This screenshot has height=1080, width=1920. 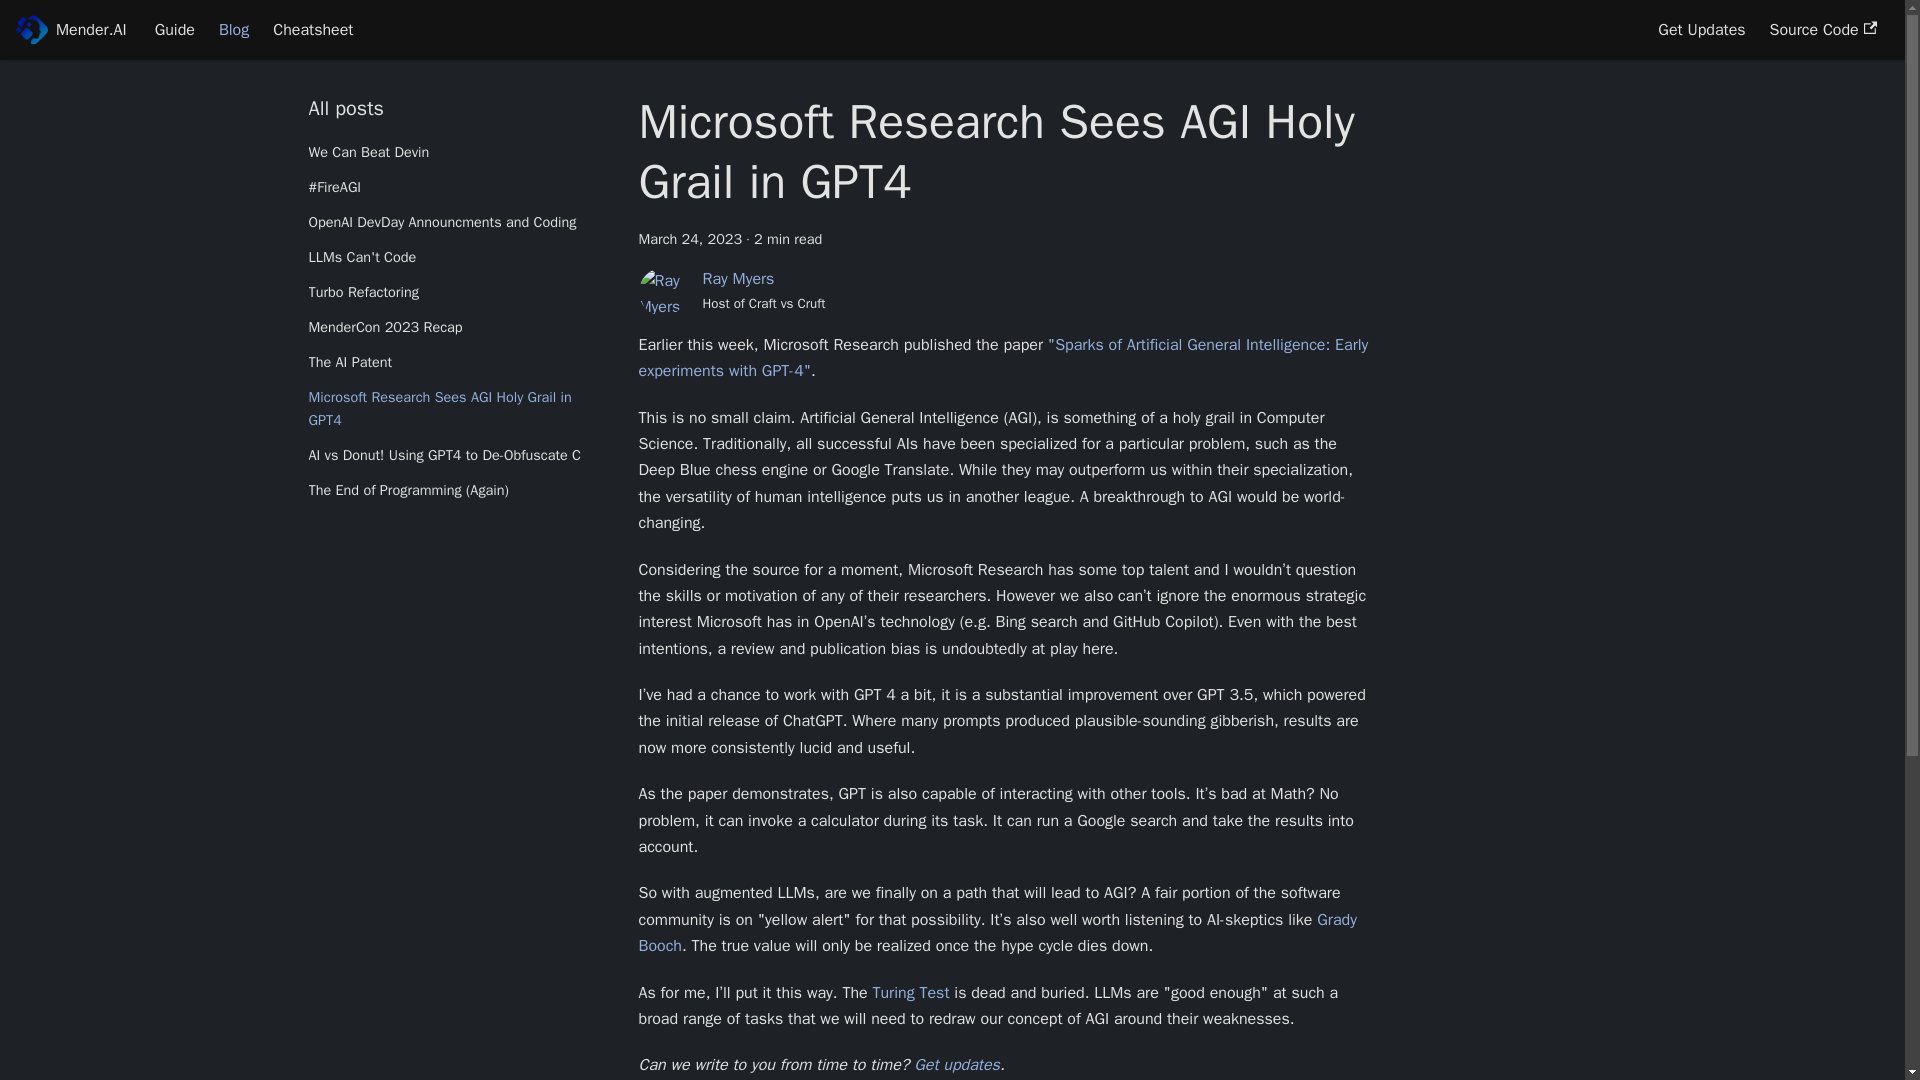 I want to click on The AI Patent, so click(x=456, y=362).